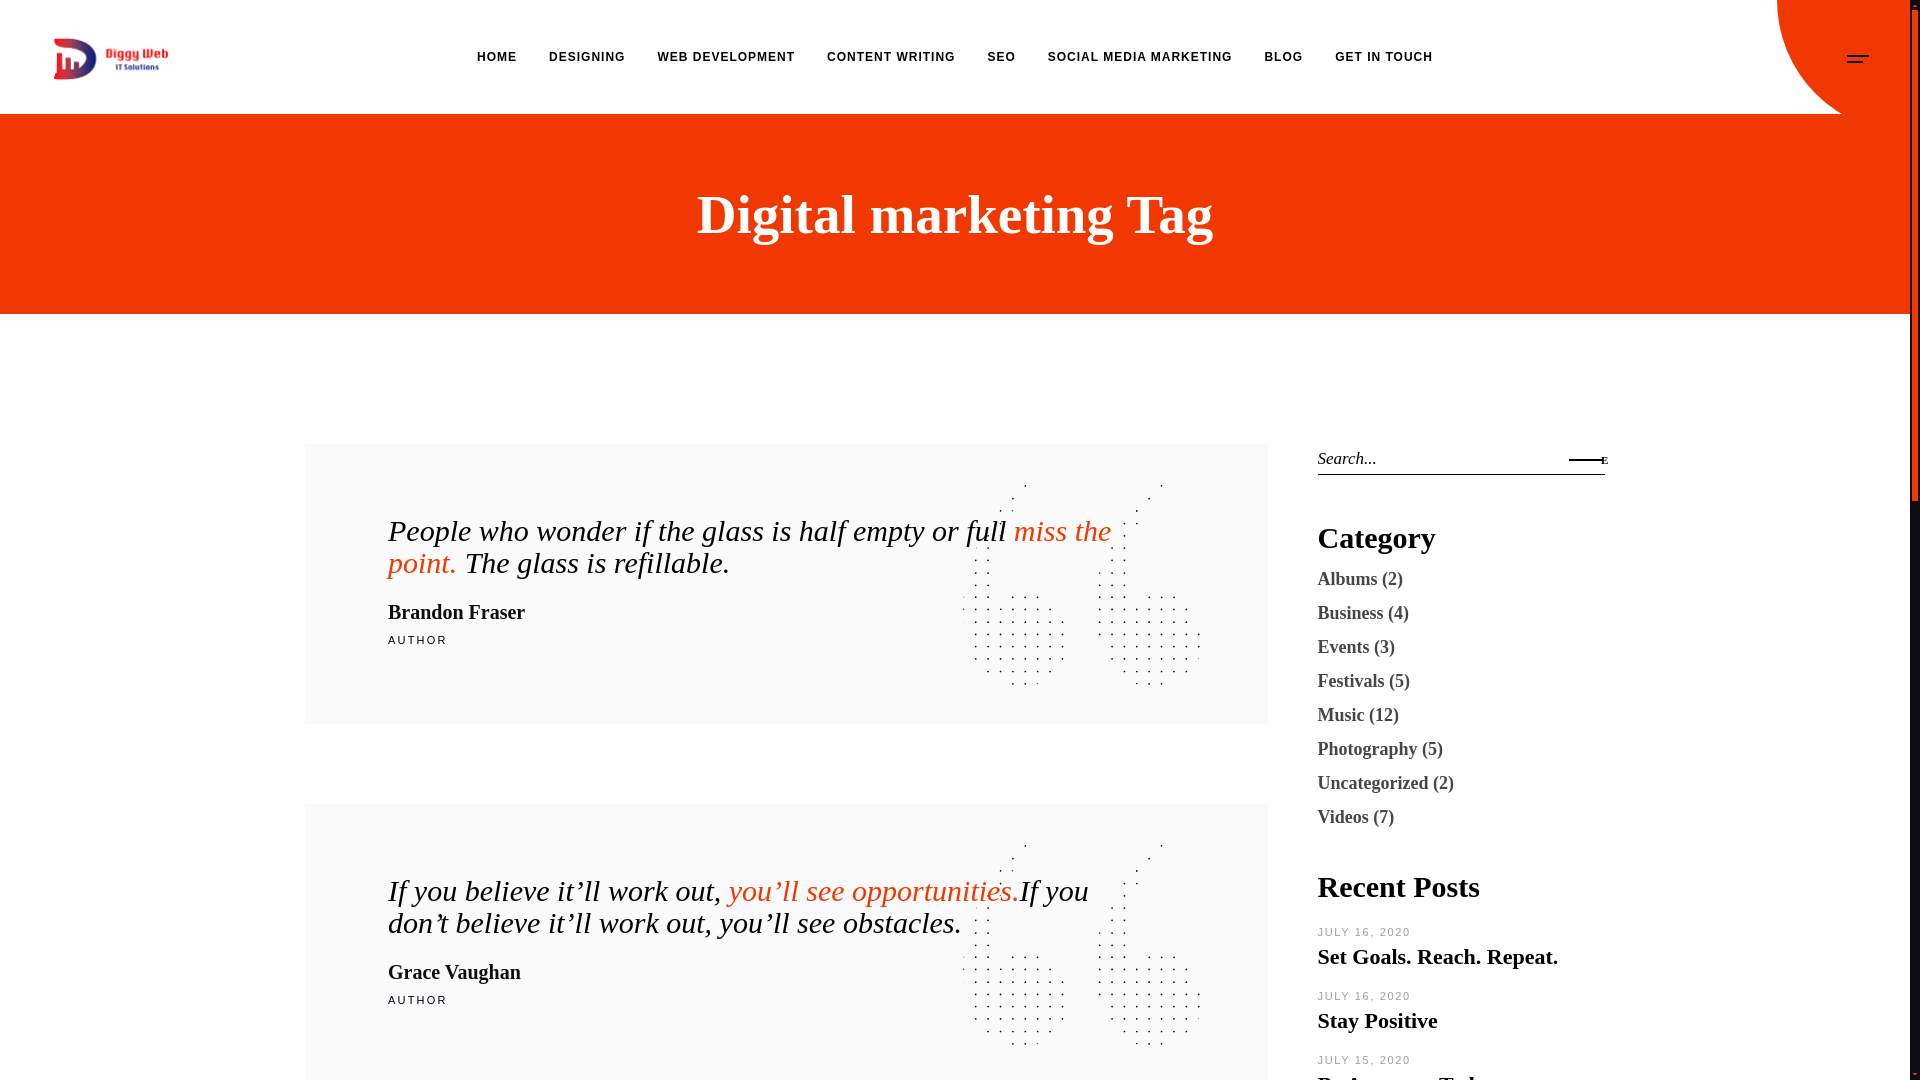 Image resolution: width=1920 pixels, height=1080 pixels. What do you see at coordinates (1378, 1020) in the screenshot?
I see `Stay Positive` at bounding box center [1378, 1020].